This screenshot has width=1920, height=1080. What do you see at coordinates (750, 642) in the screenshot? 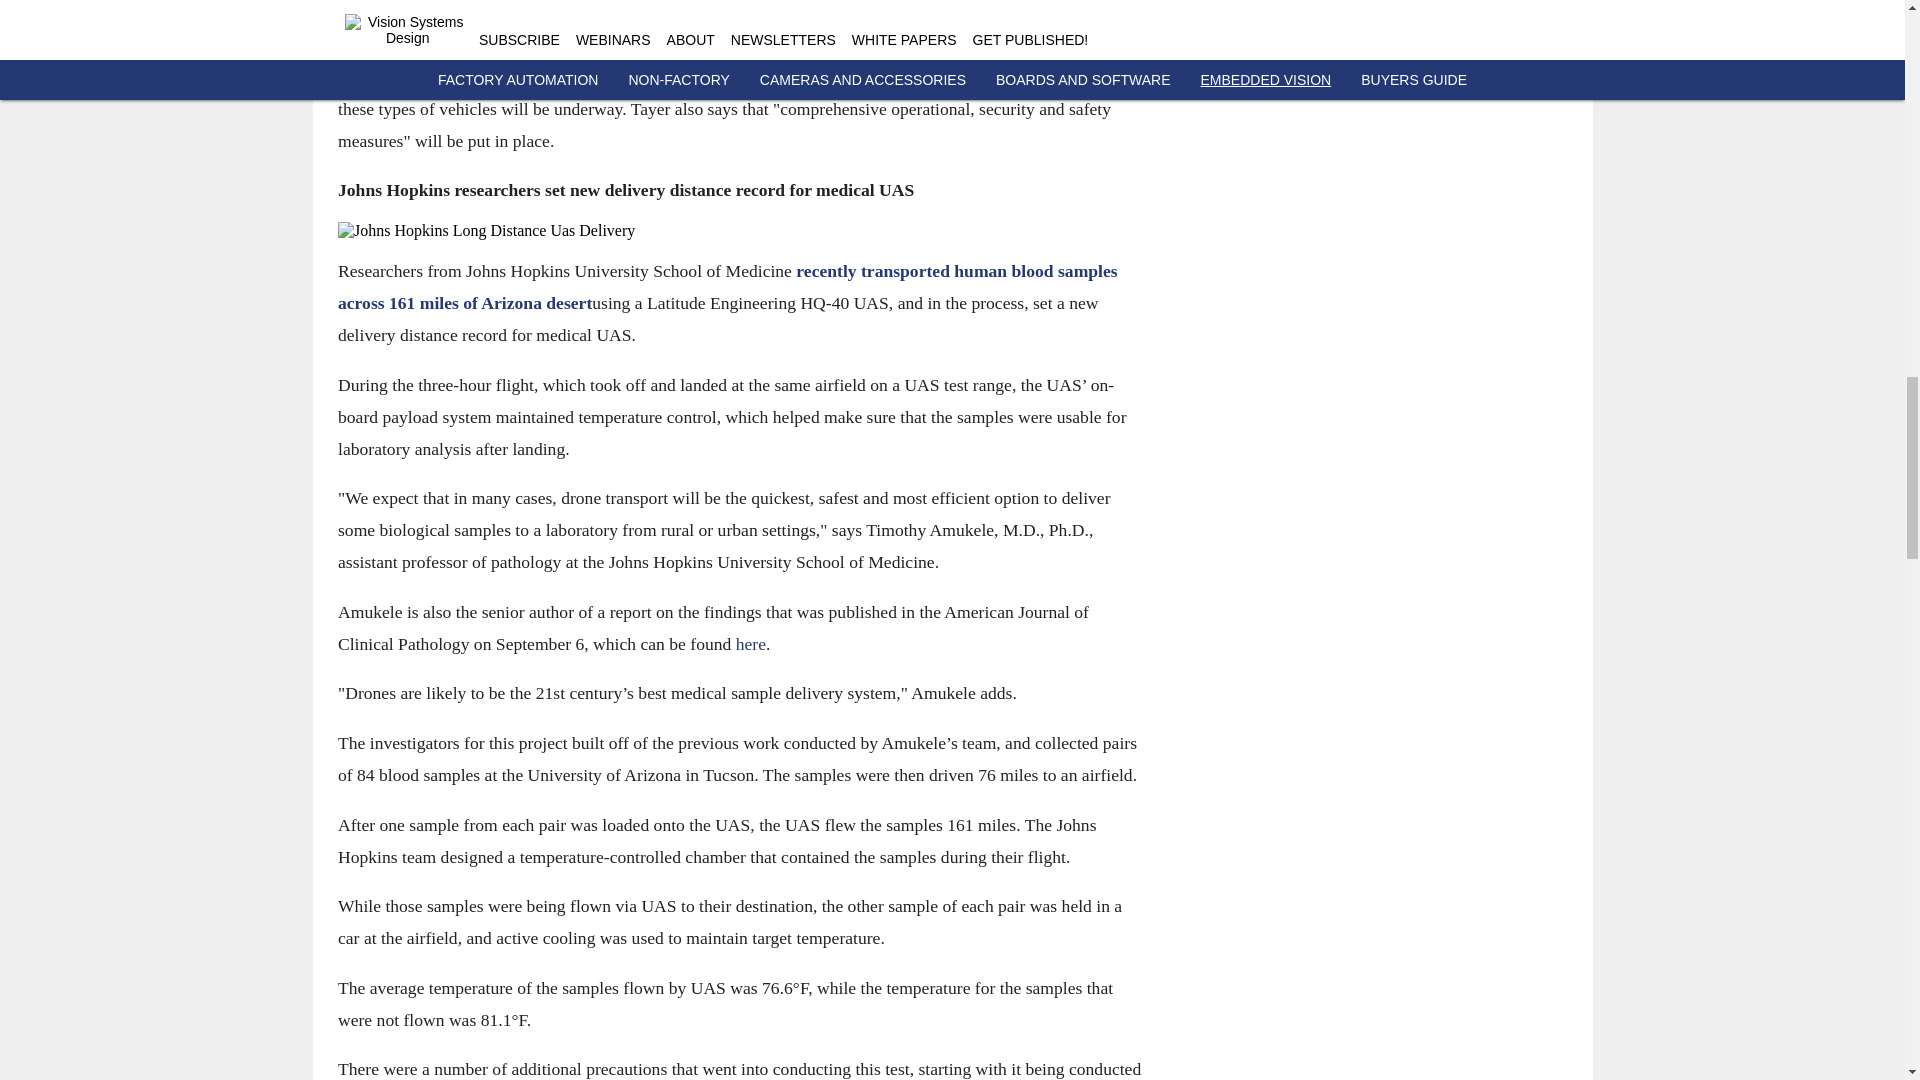
I see `here` at bounding box center [750, 642].